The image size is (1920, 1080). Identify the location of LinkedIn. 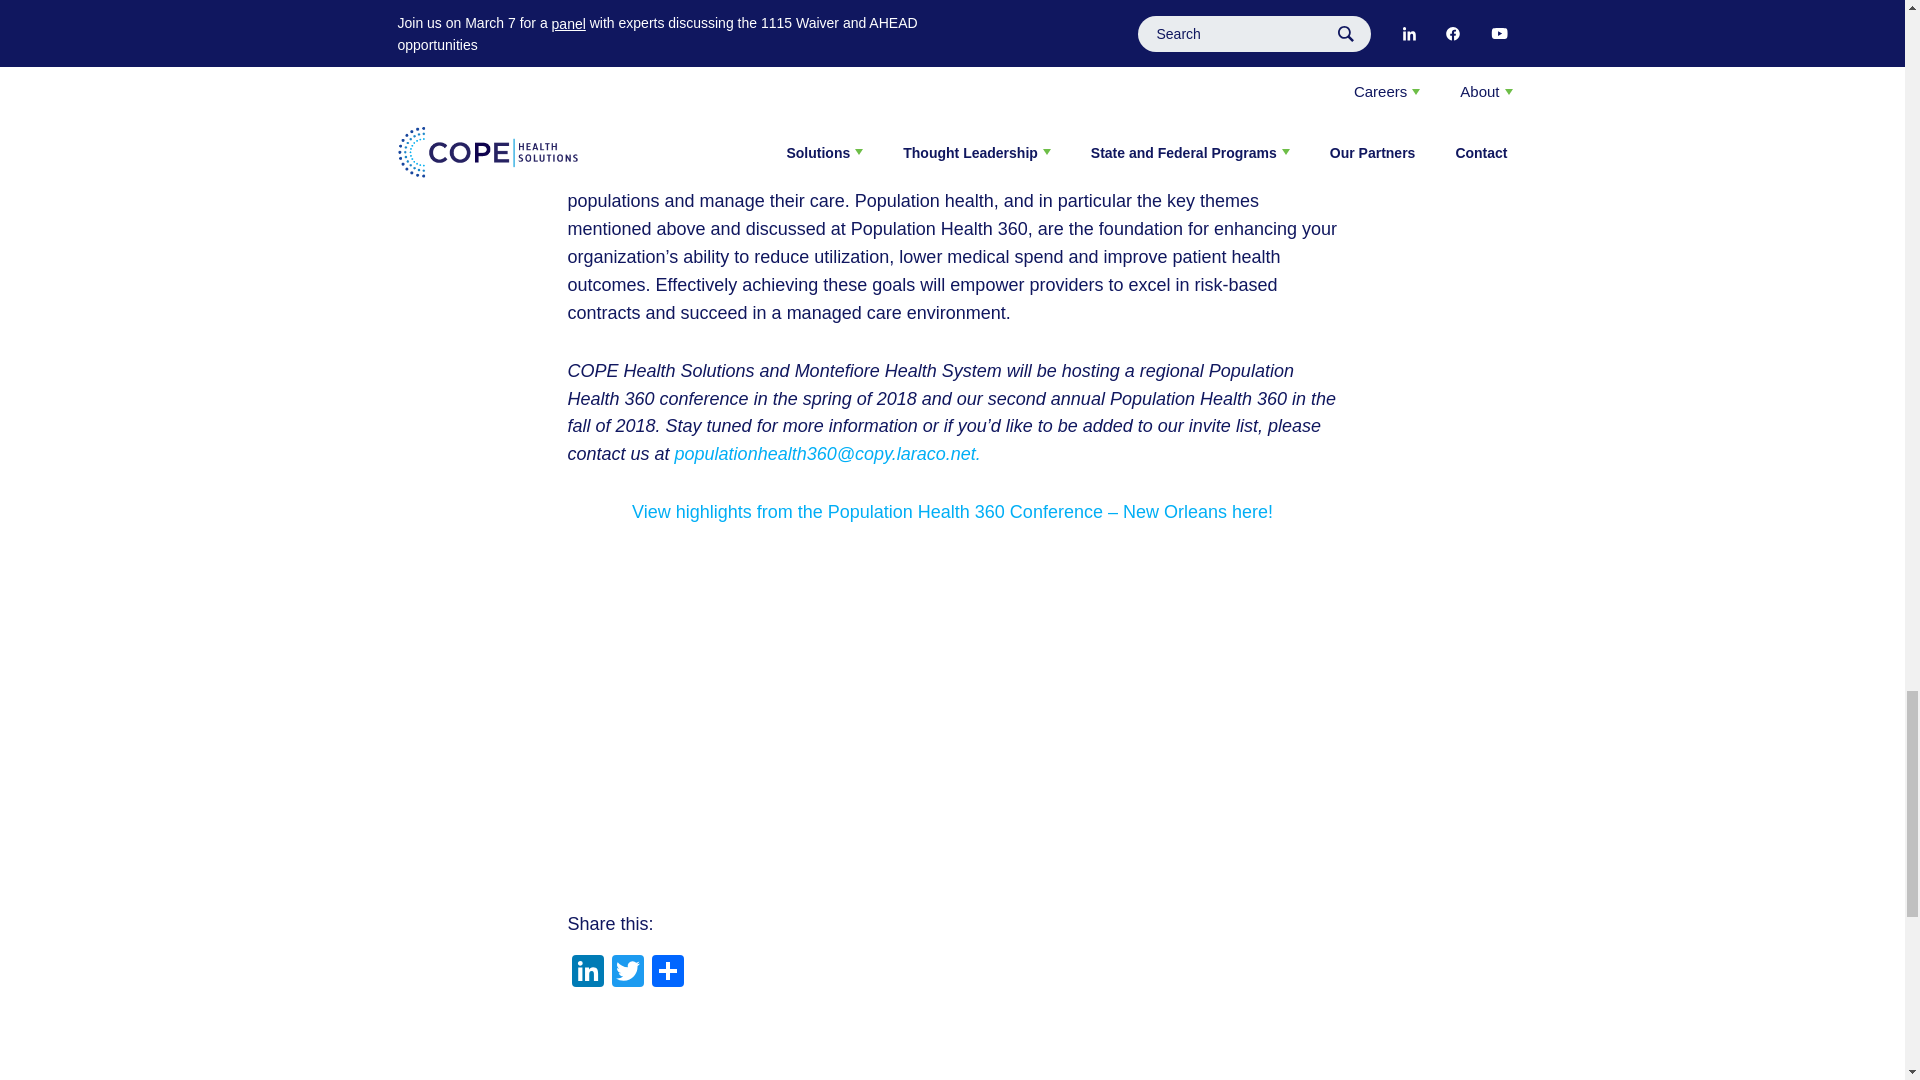
(588, 973).